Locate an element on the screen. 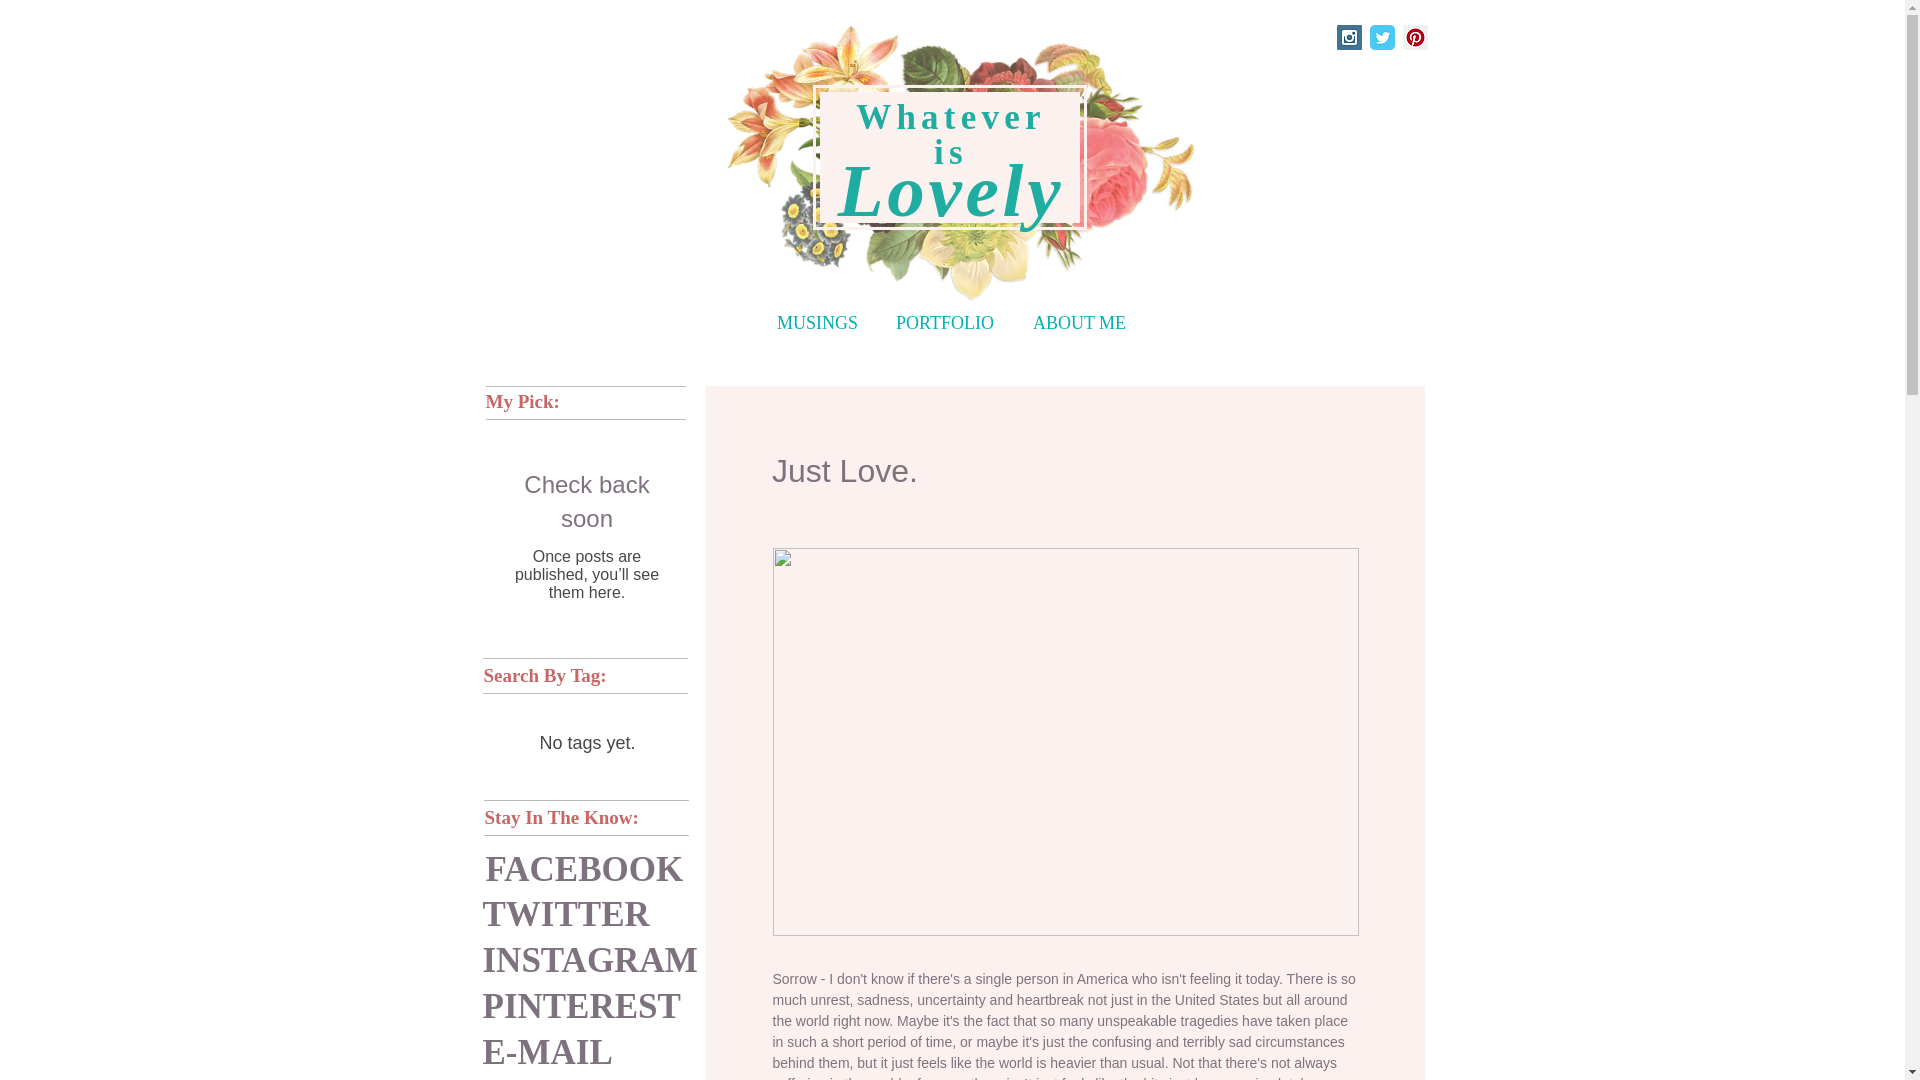 Image resolution: width=1920 pixels, height=1080 pixels. MUSINGS is located at coordinates (816, 323).